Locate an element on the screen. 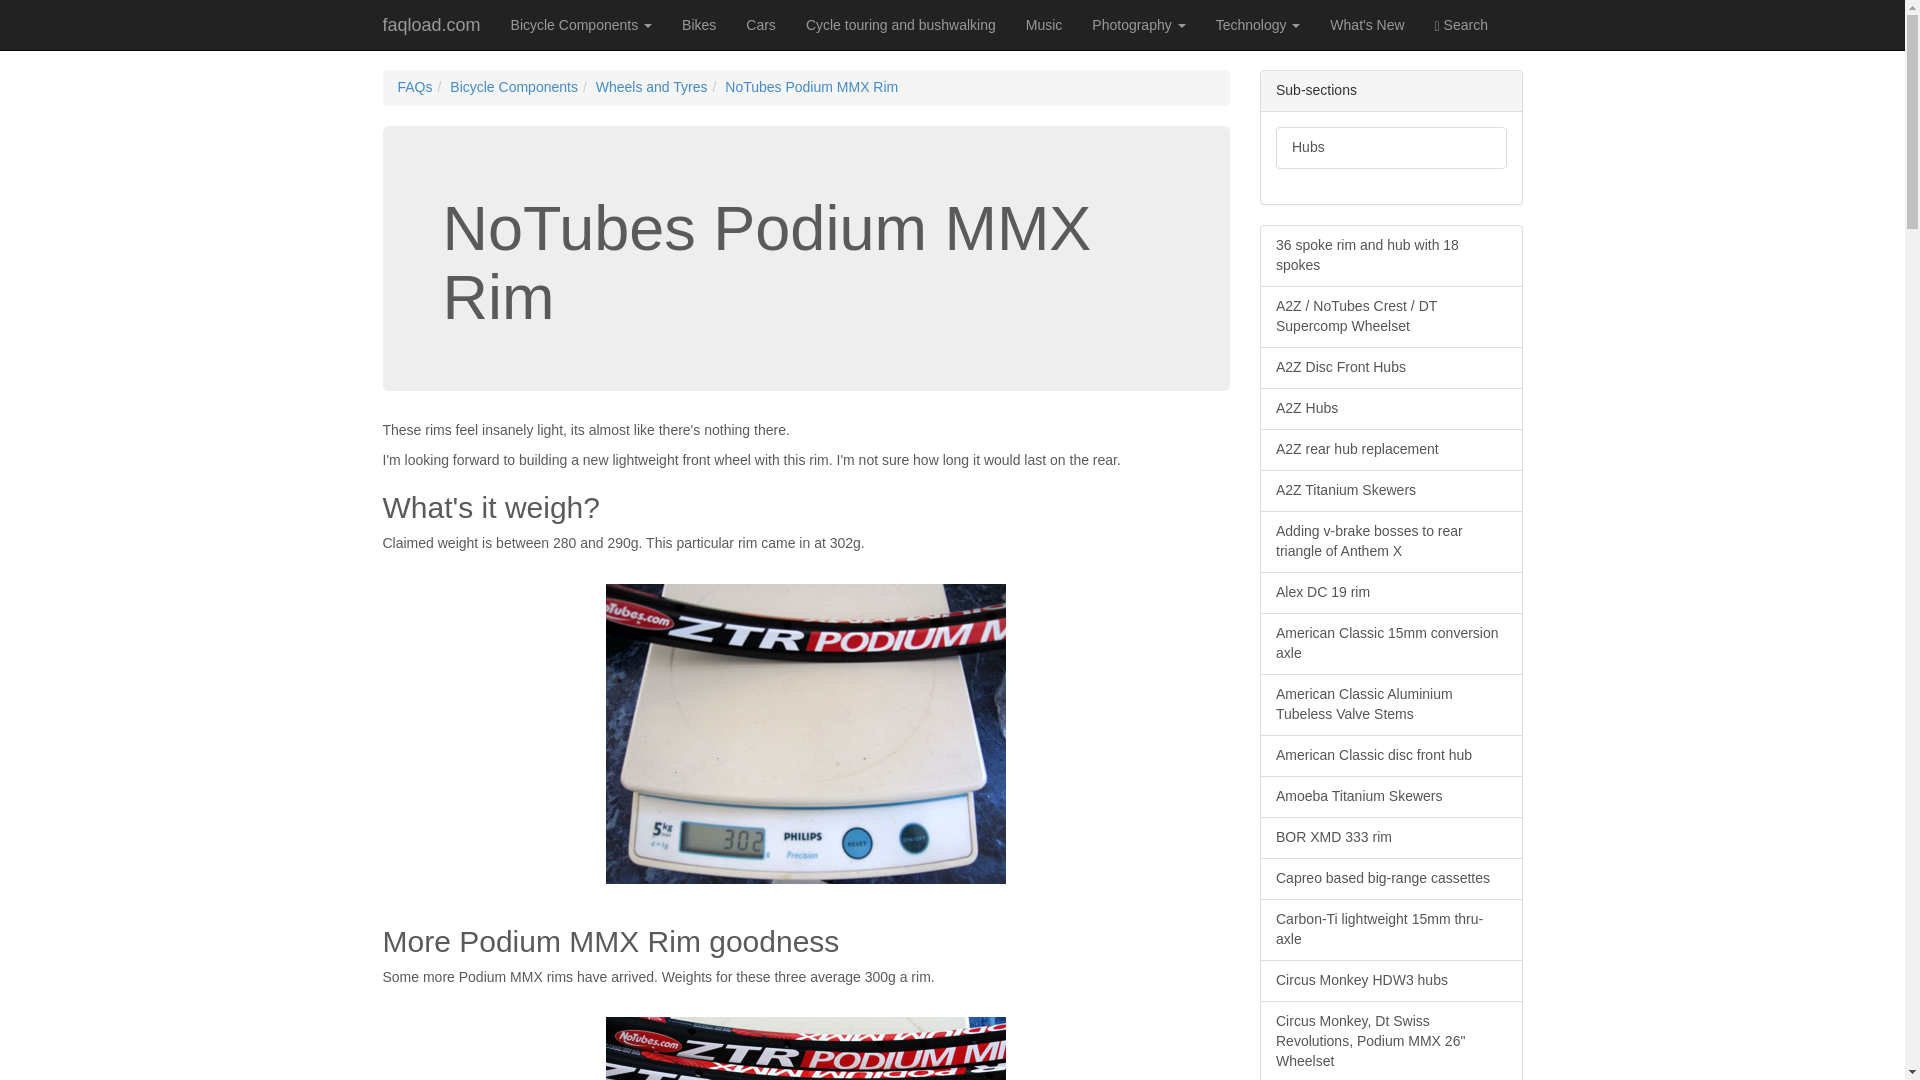 The width and height of the screenshot is (1920, 1080). FAQs is located at coordinates (415, 86).